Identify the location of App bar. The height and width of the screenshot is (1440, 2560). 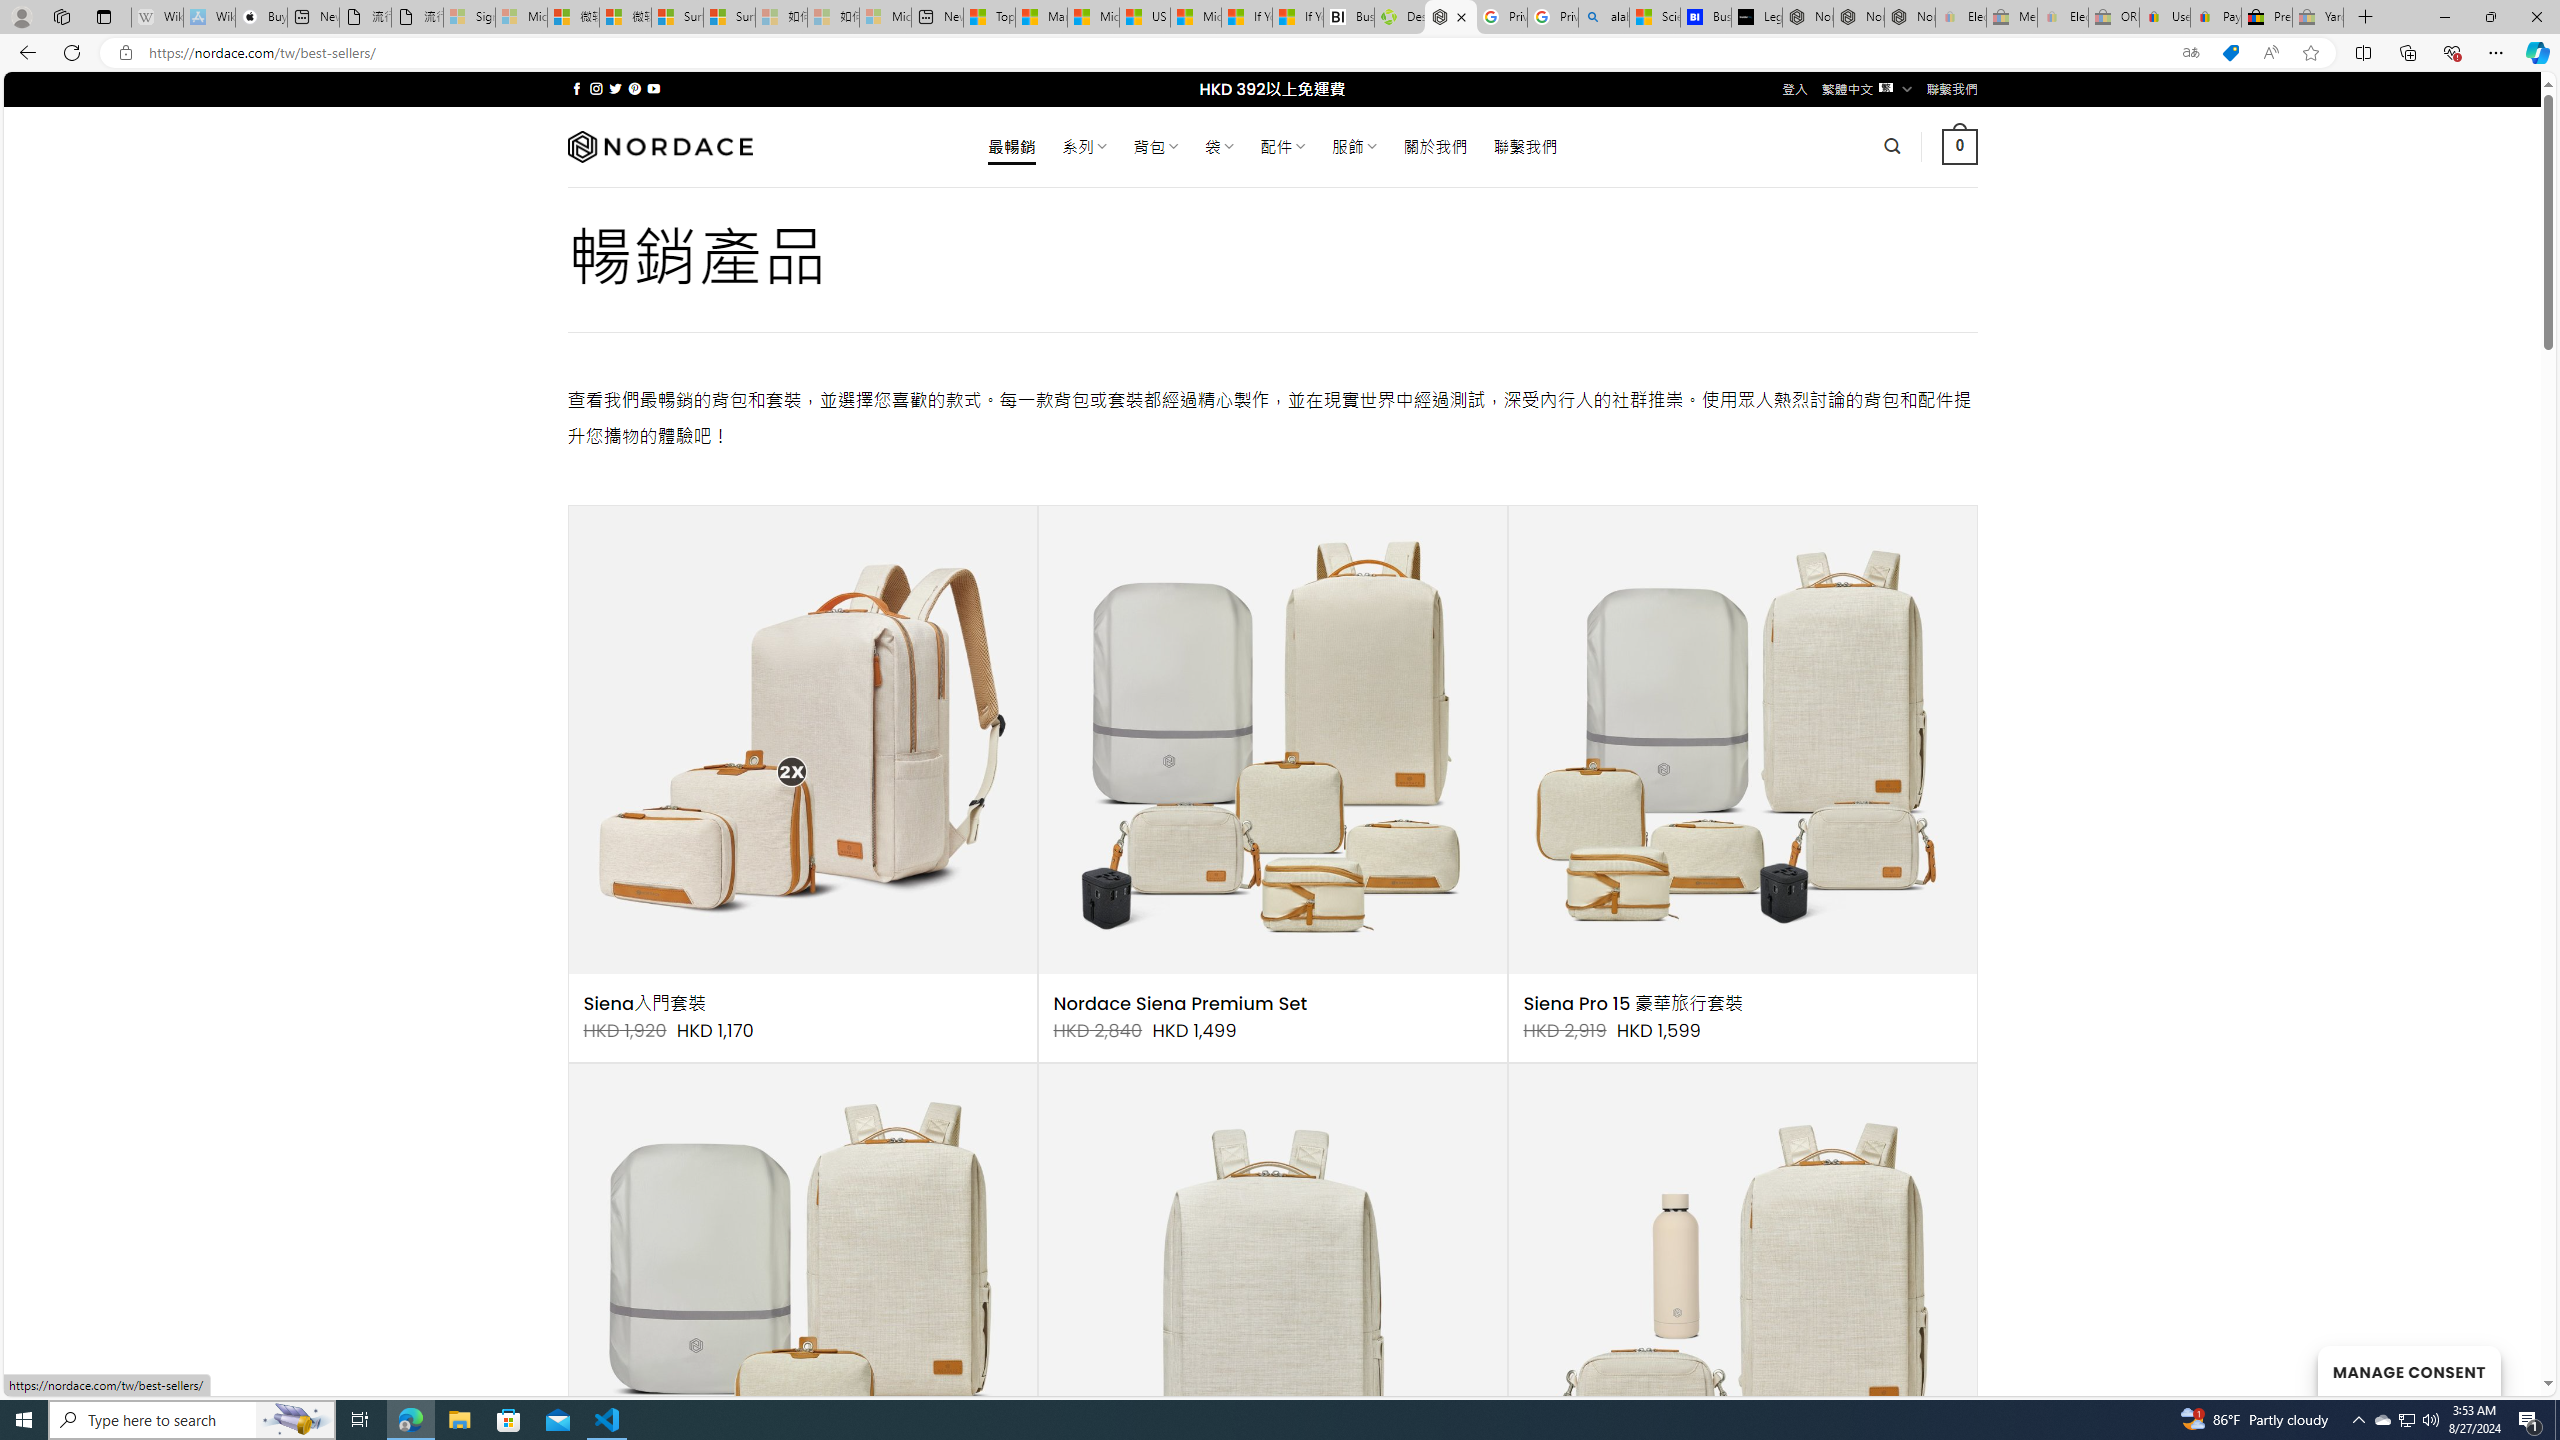
(1280, 53).